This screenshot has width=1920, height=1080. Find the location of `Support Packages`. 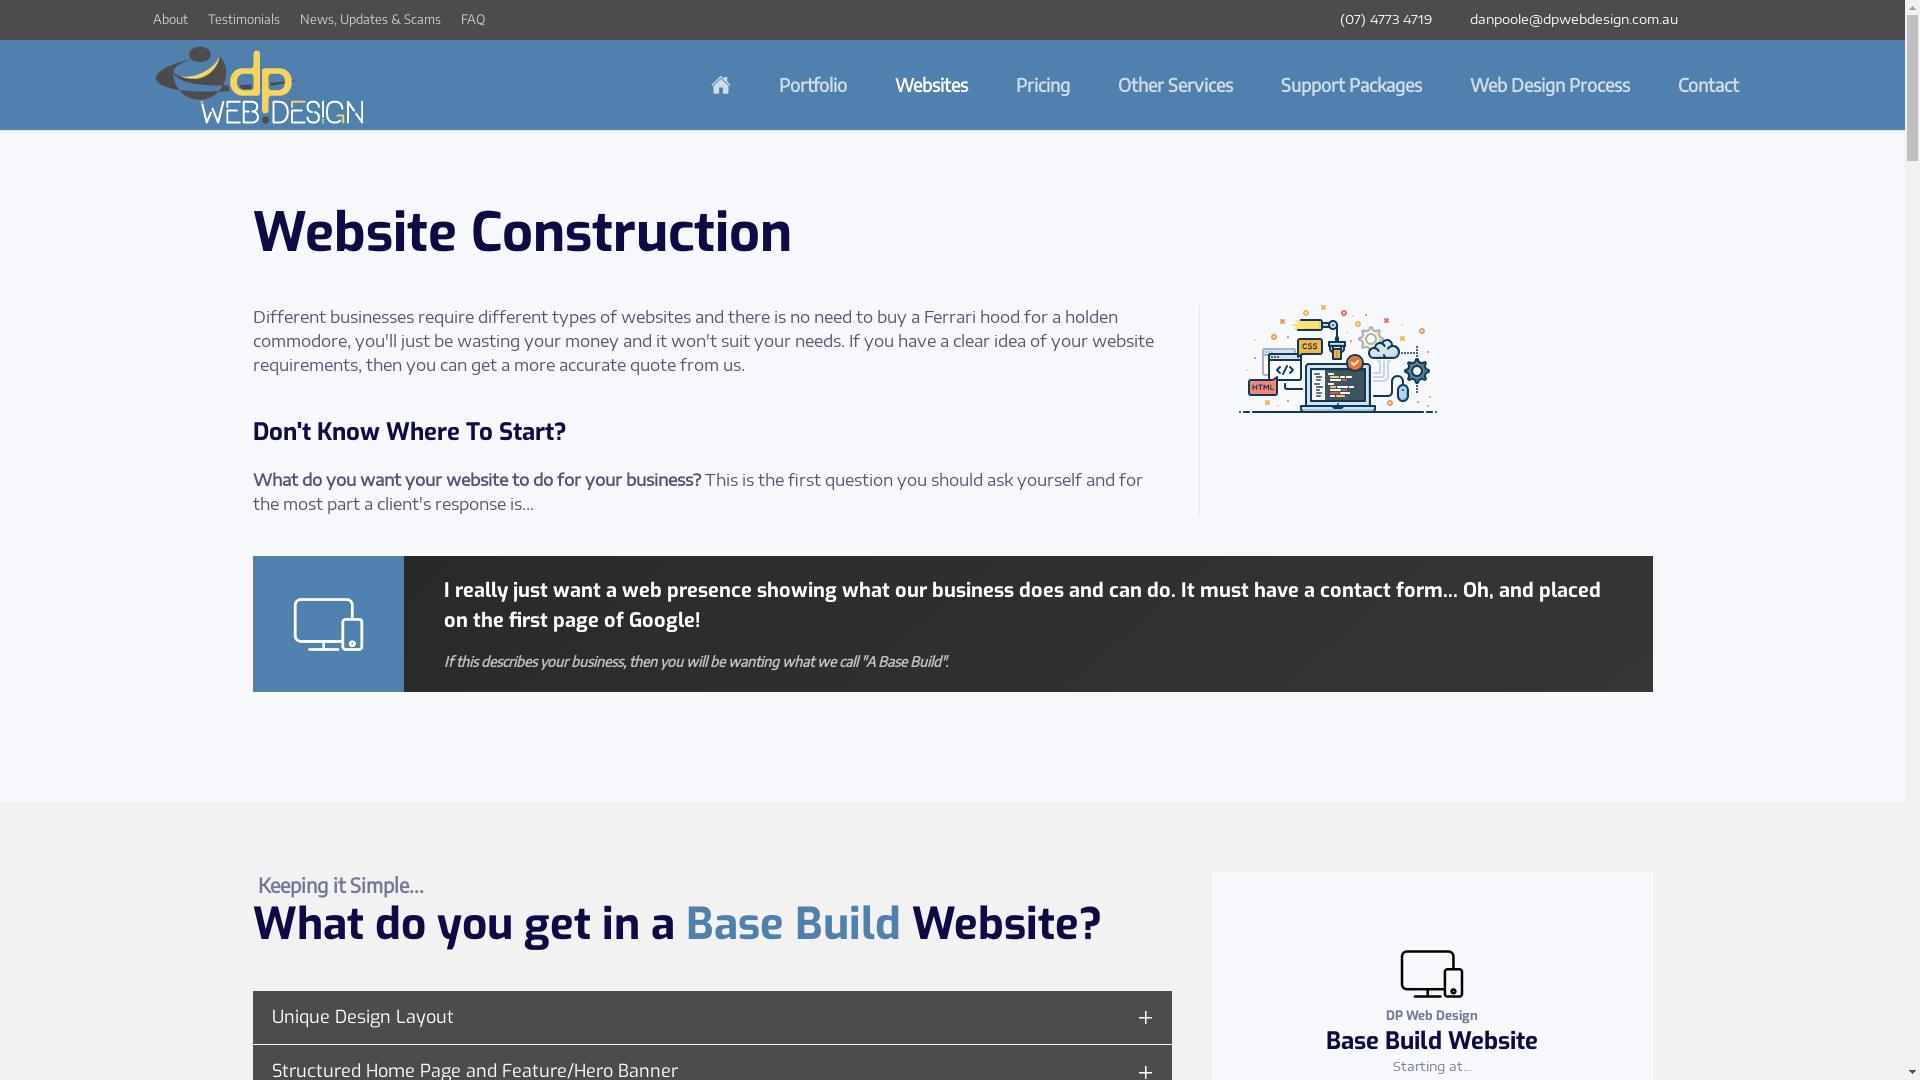

Support Packages is located at coordinates (1350, 85).